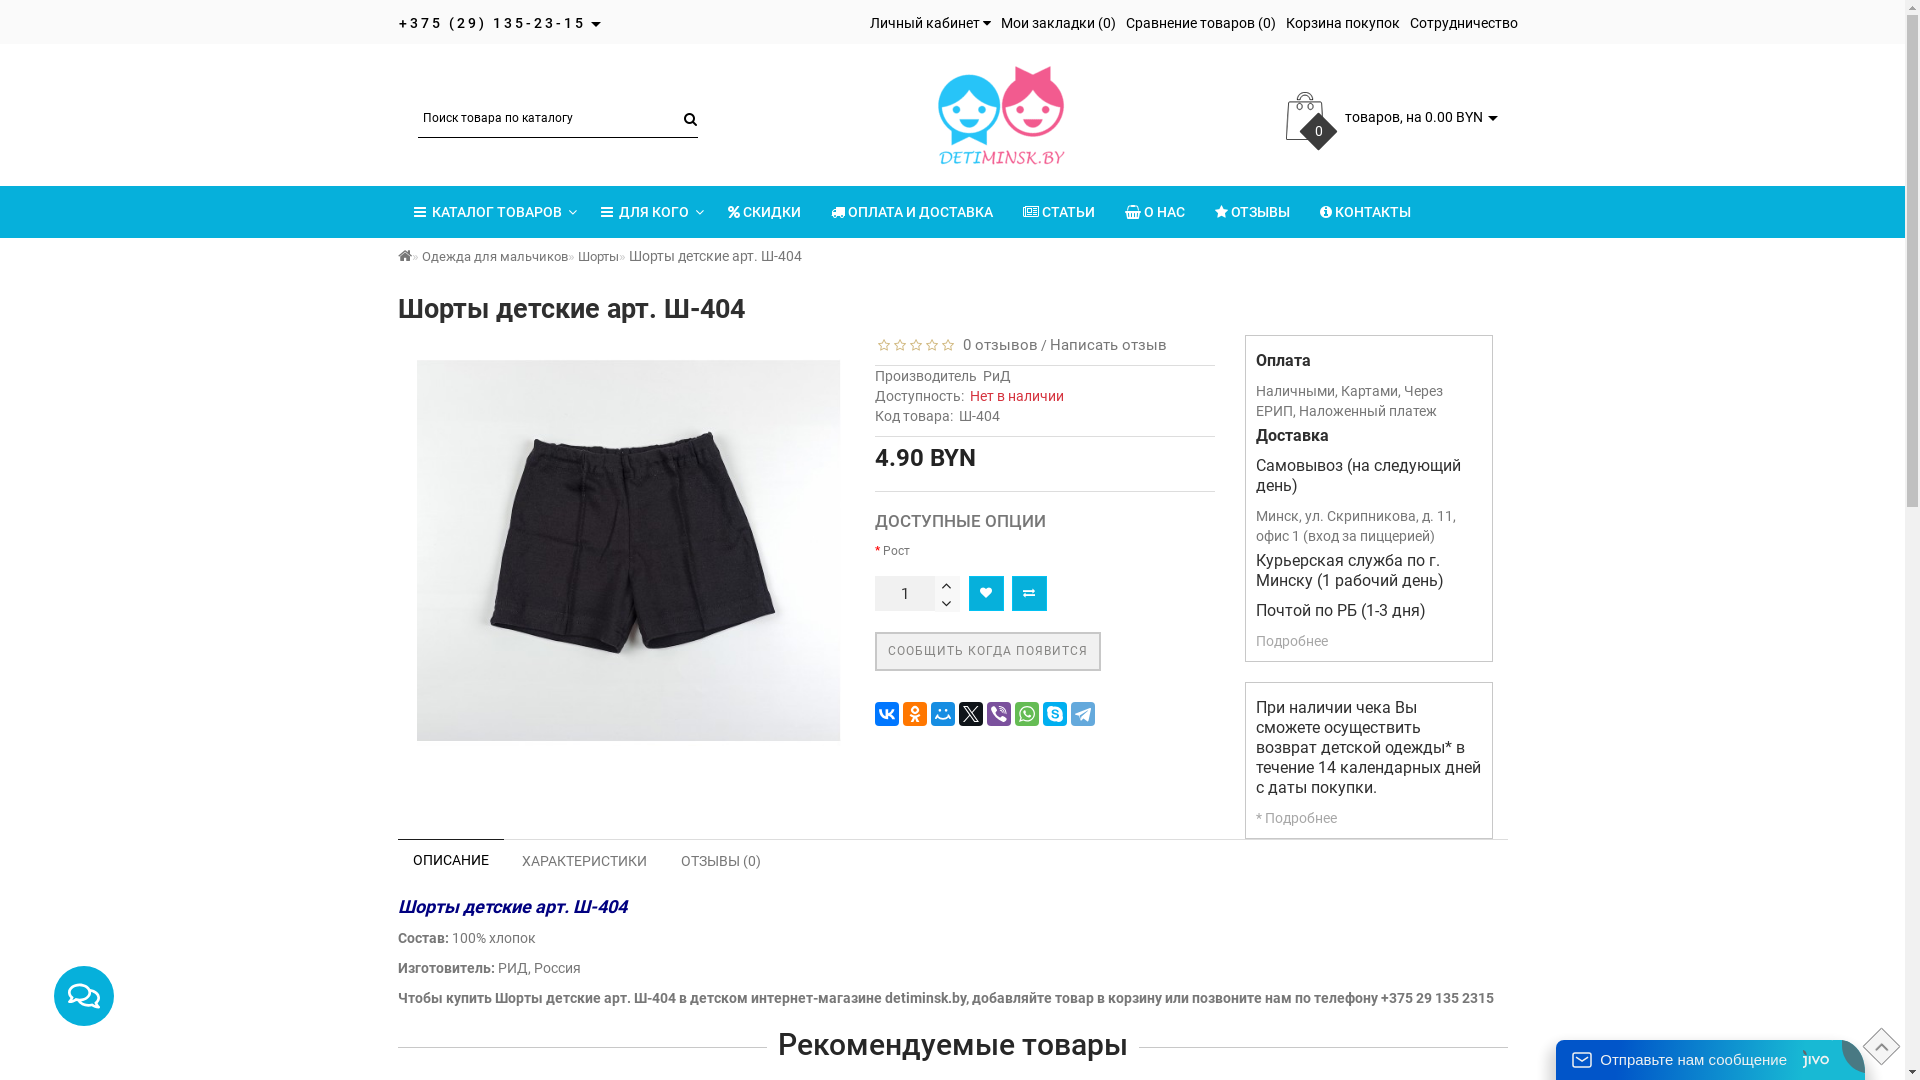 The width and height of the screenshot is (1920, 1080). I want to click on Skype, so click(1055, 714).